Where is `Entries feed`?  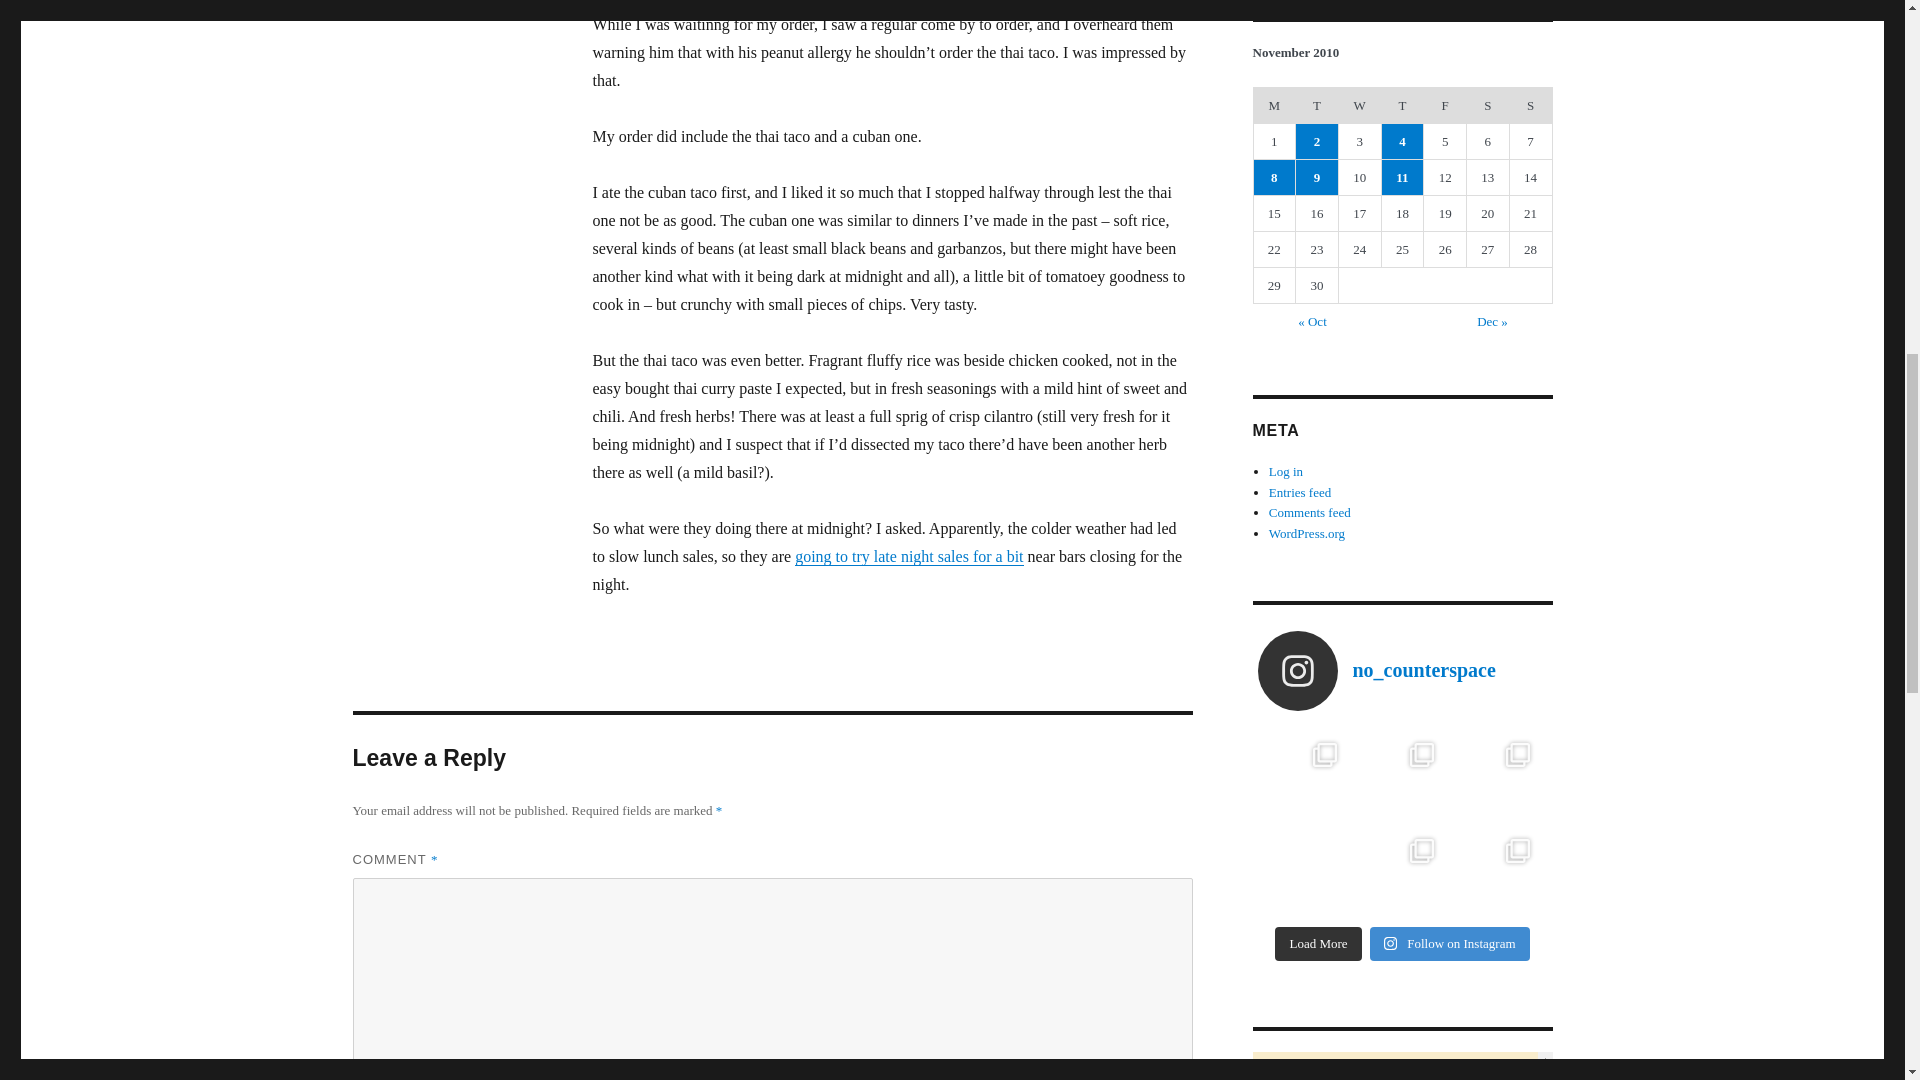
Entries feed is located at coordinates (1300, 490).